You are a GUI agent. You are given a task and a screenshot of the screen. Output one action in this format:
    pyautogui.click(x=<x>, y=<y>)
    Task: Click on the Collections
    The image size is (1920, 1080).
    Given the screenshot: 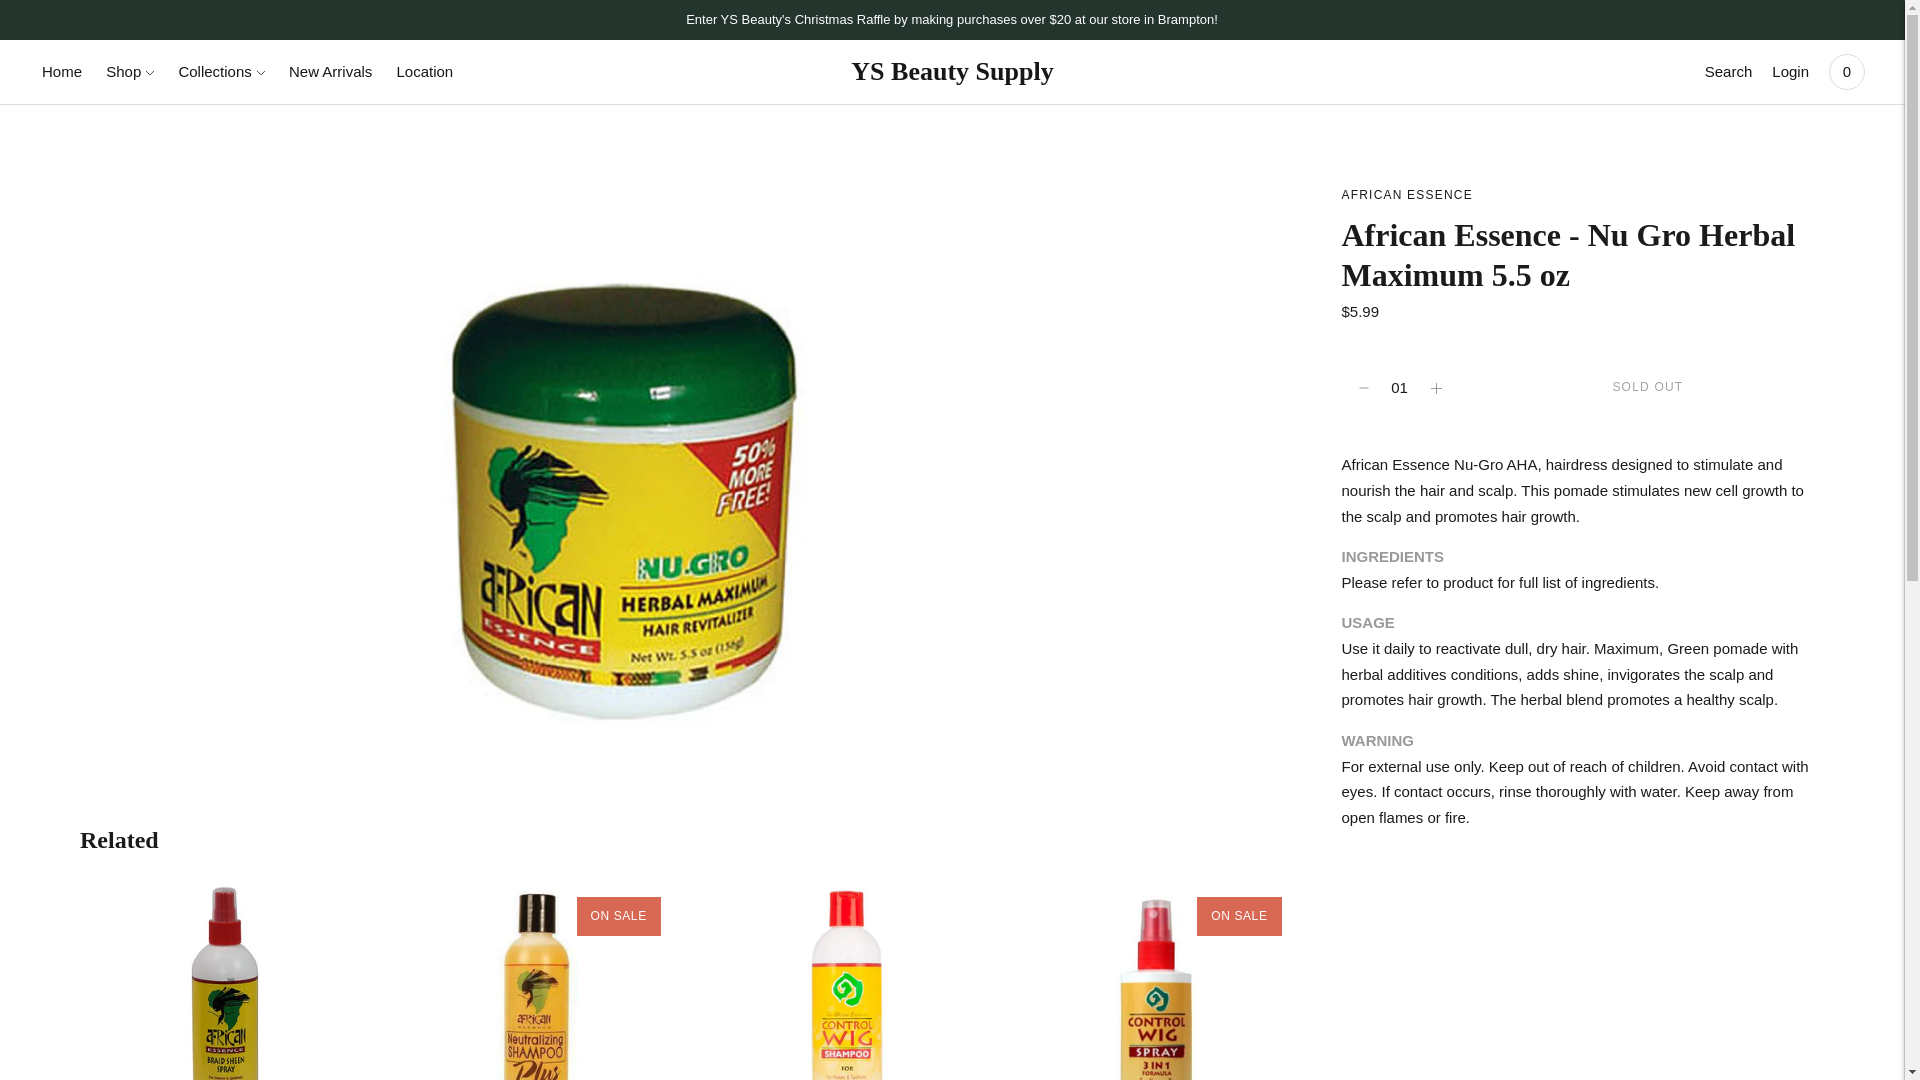 What is the action you would take?
    pyautogui.click(x=221, y=71)
    